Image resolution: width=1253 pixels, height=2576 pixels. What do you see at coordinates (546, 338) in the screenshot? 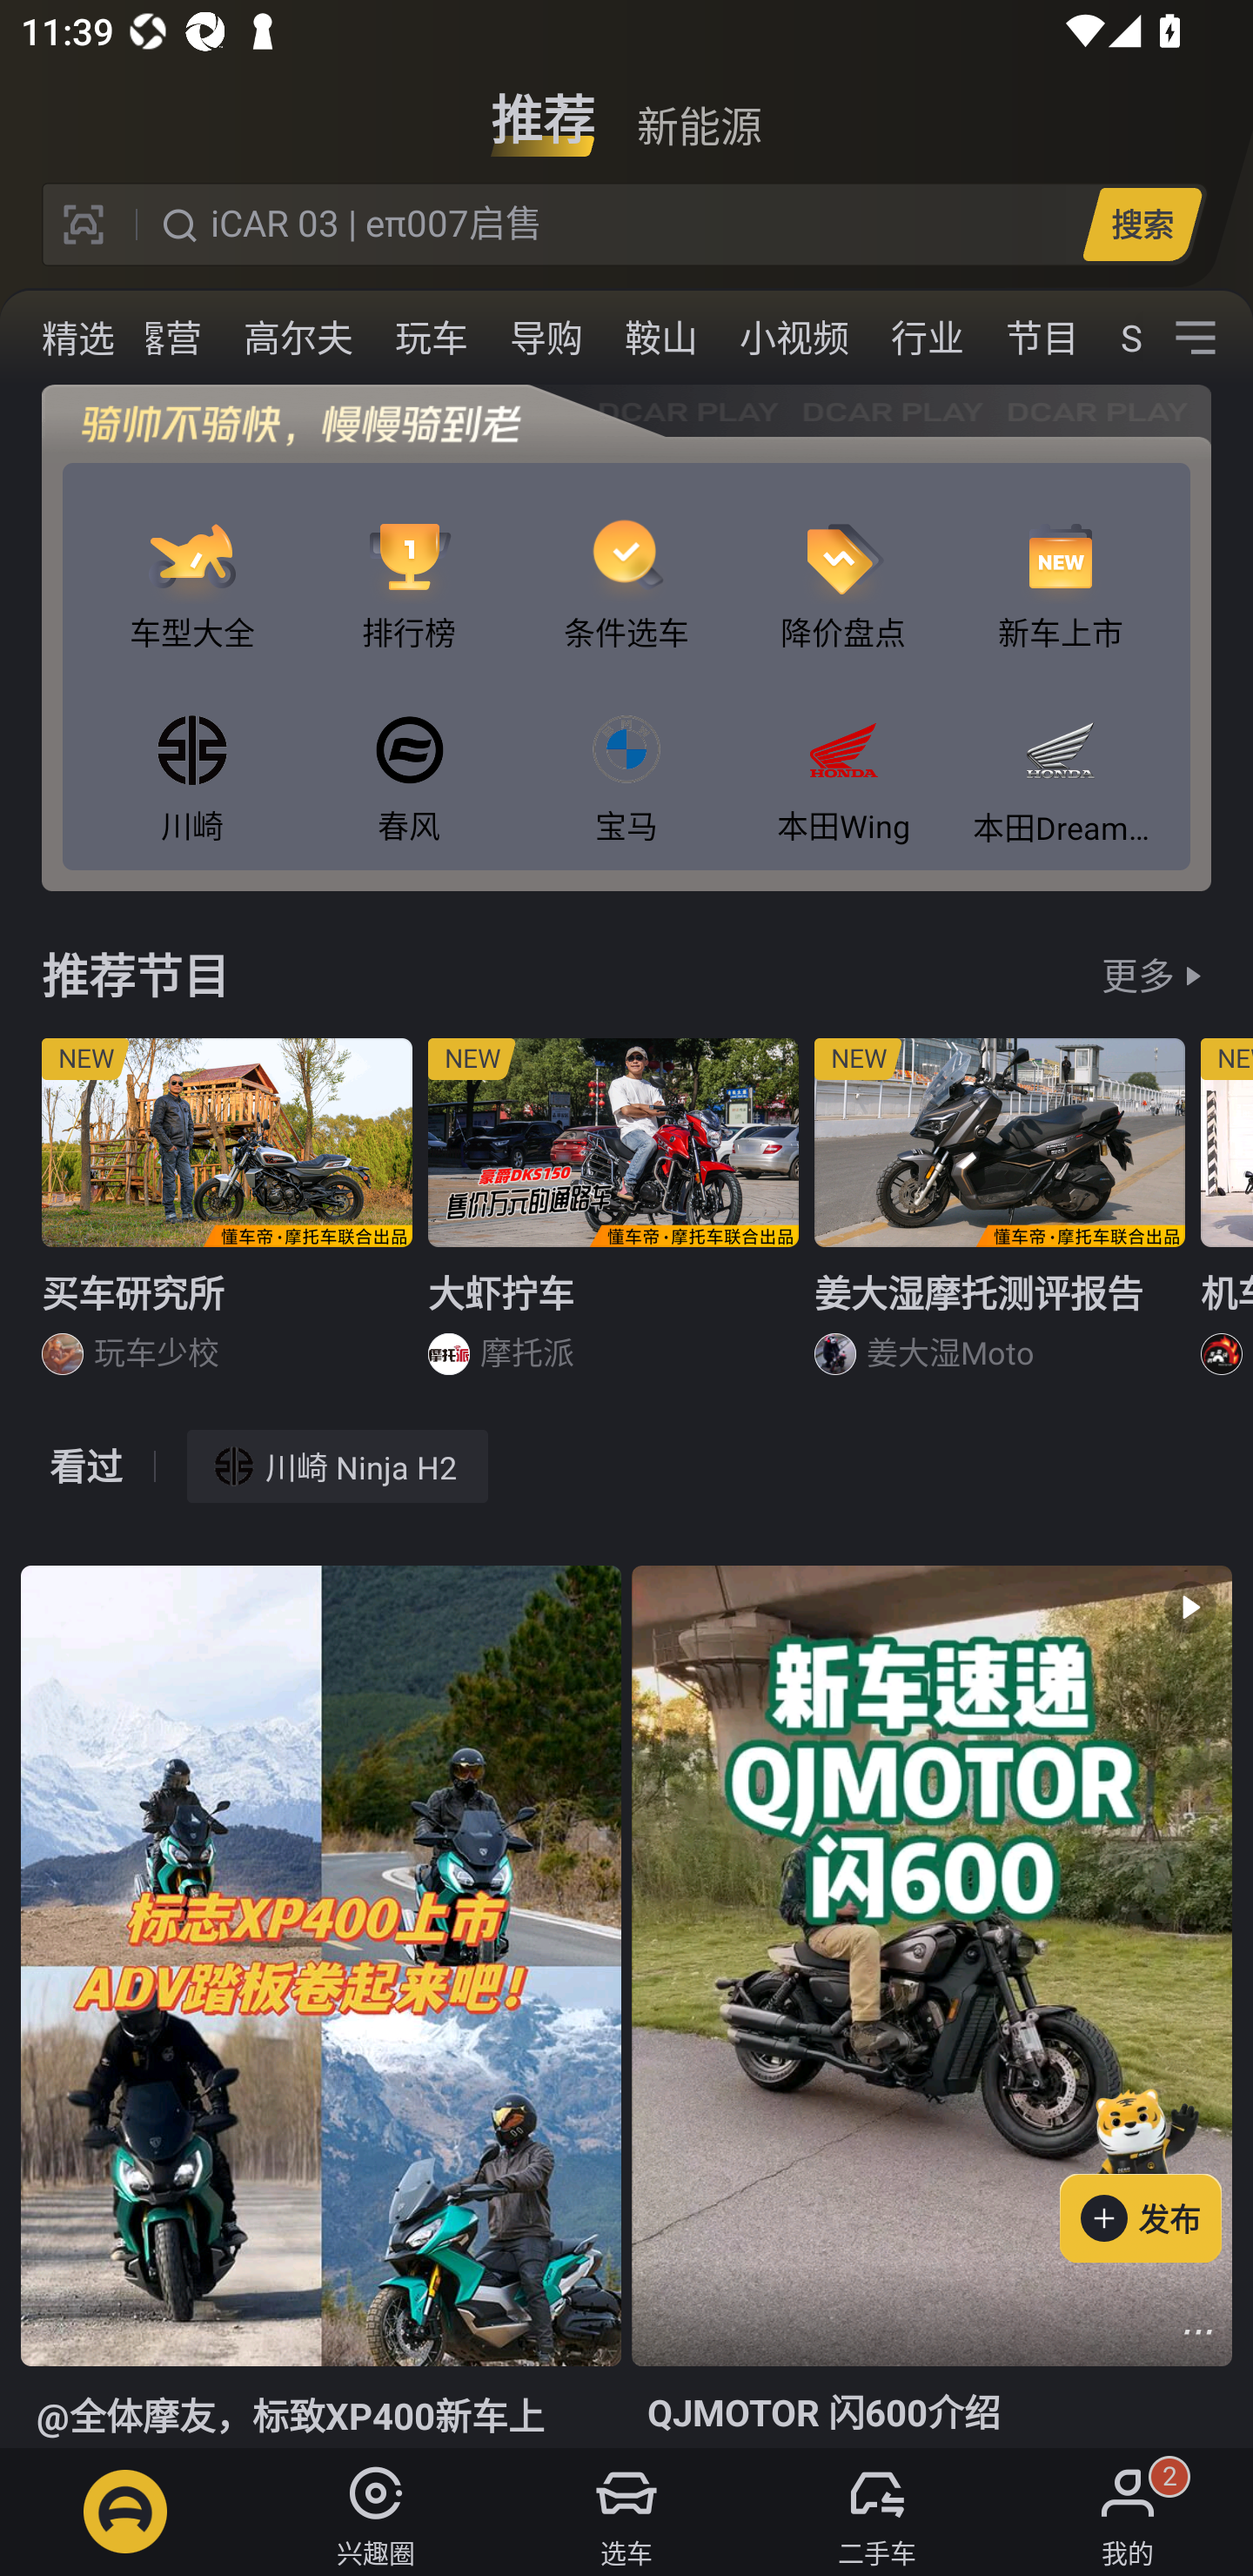
I see `导购` at bounding box center [546, 338].